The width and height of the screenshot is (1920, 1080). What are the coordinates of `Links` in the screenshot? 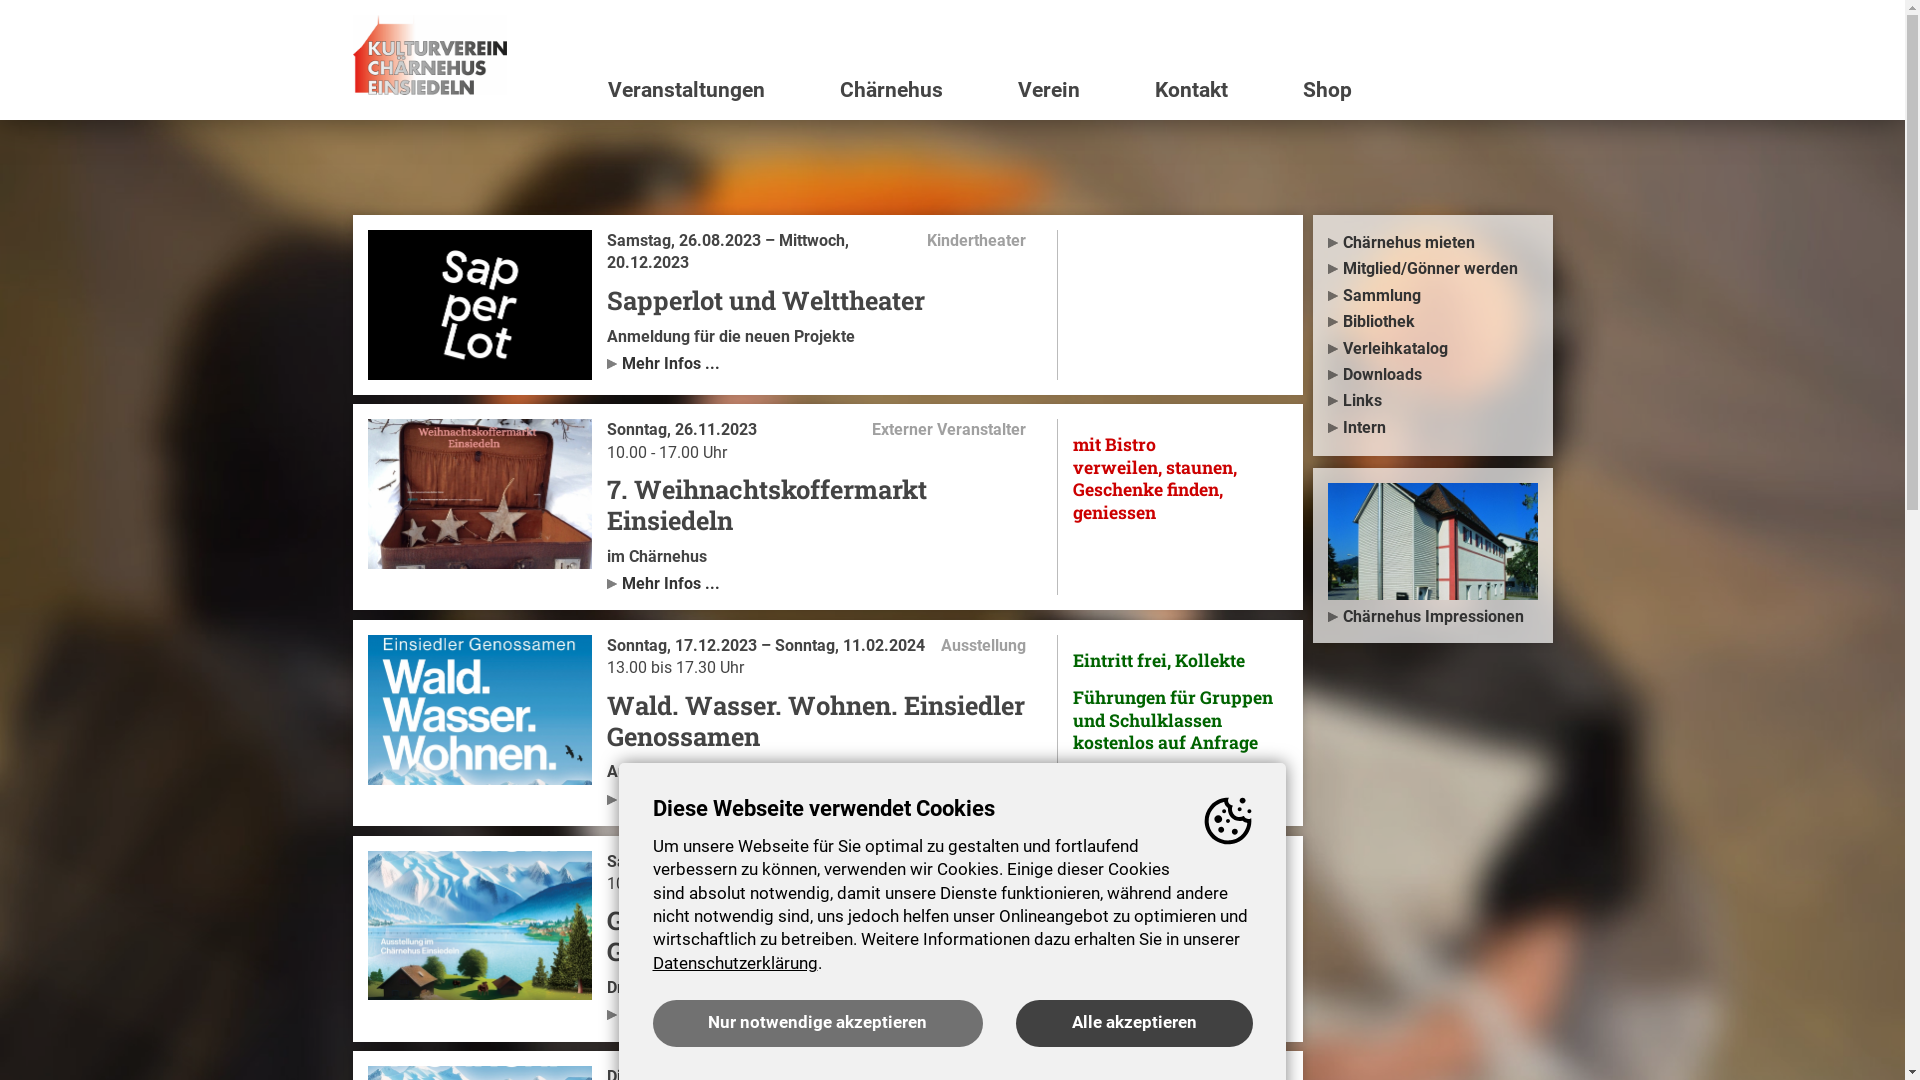 It's located at (1433, 401).